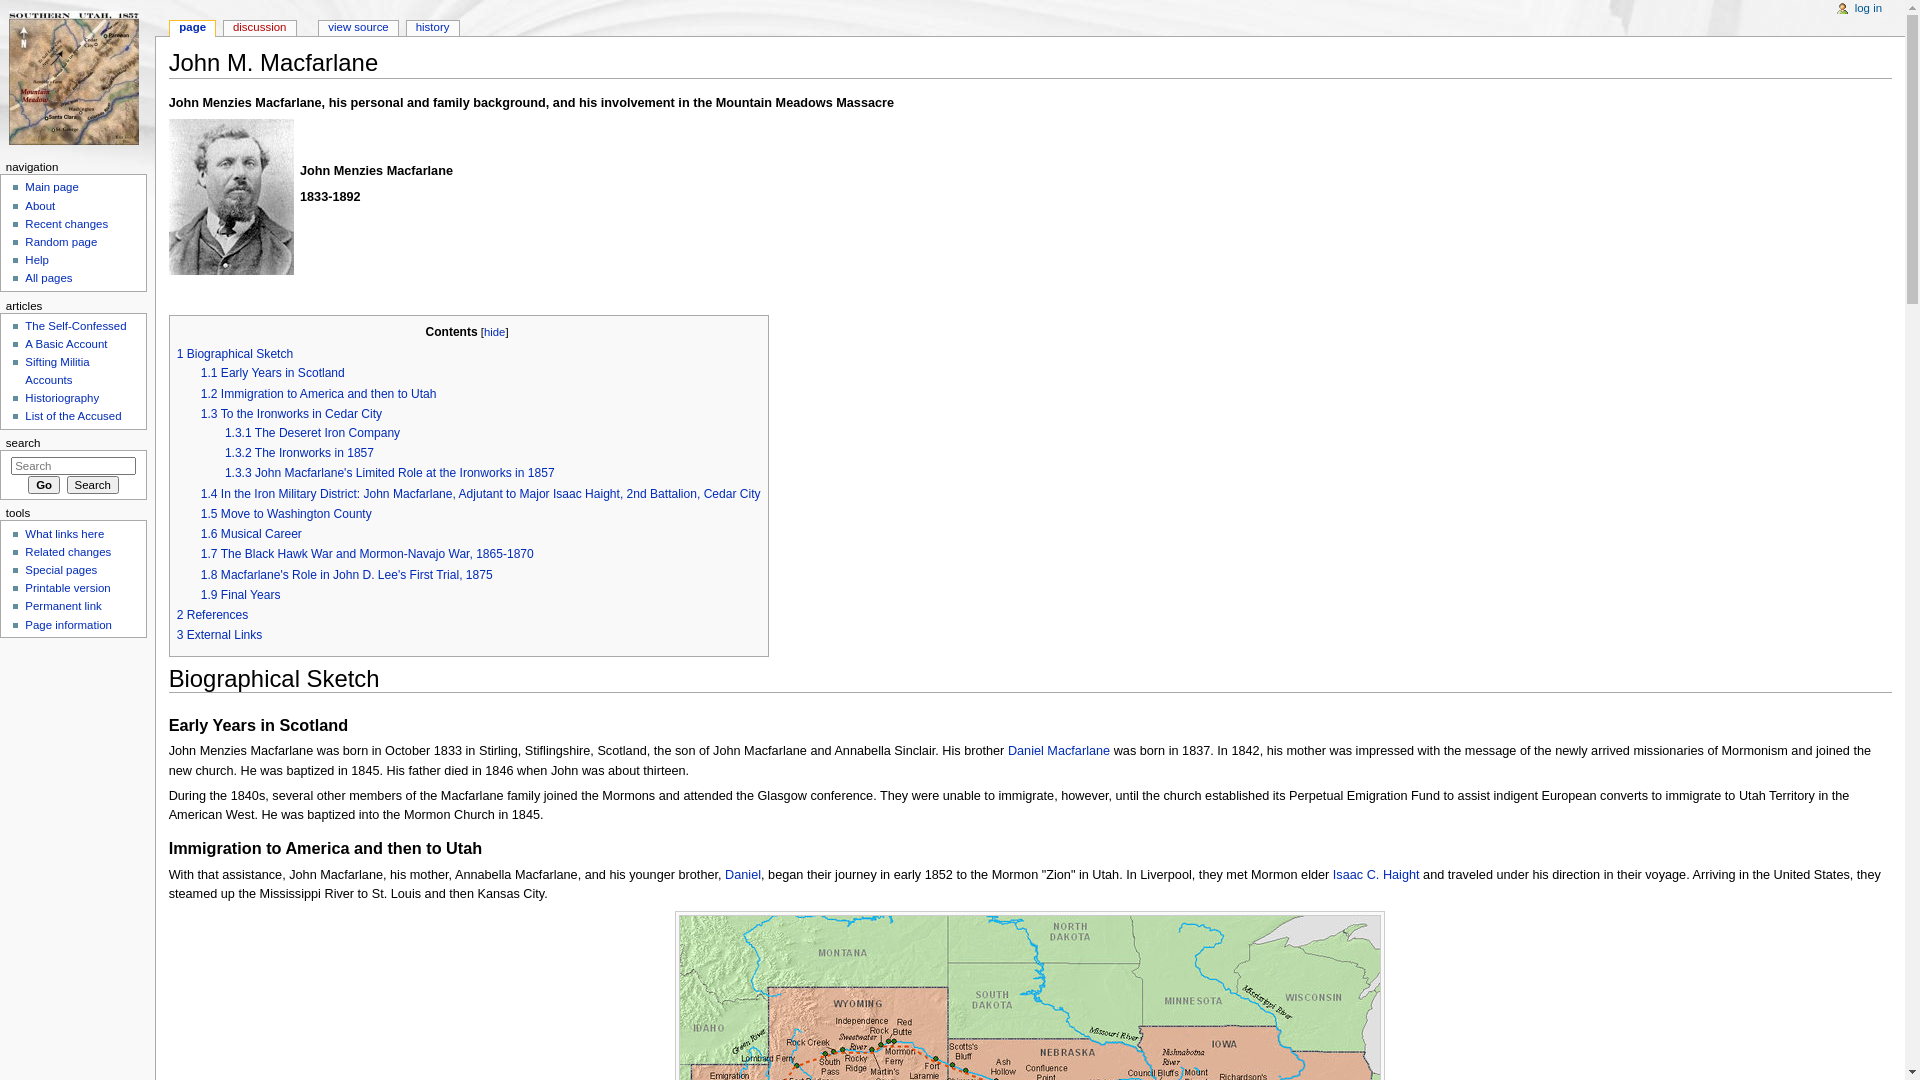  What do you see at coordinates (93, 485) in the screenshot?
I see `Search the pages for this text` at bounding box center [93, 485].